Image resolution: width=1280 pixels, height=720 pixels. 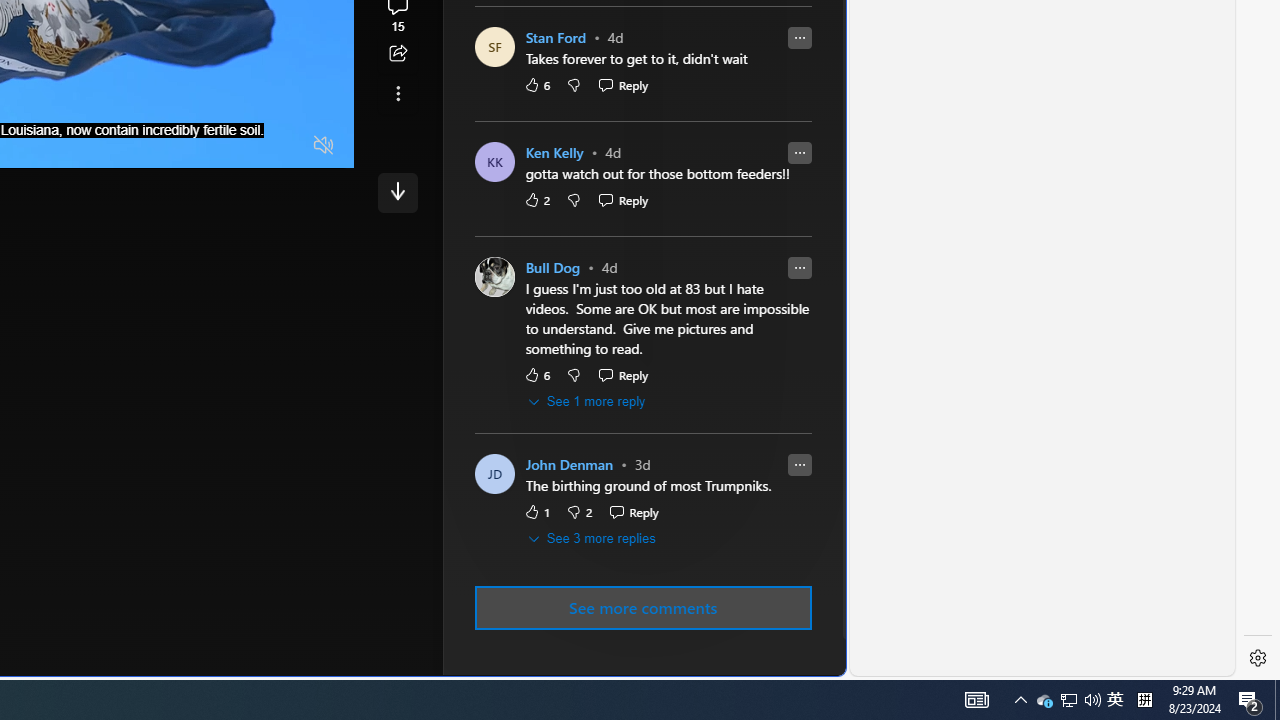 What do you see at coordinates (206, 146) in the screenshot?
I see `Quality Settings` at bounding box center [206, 146].